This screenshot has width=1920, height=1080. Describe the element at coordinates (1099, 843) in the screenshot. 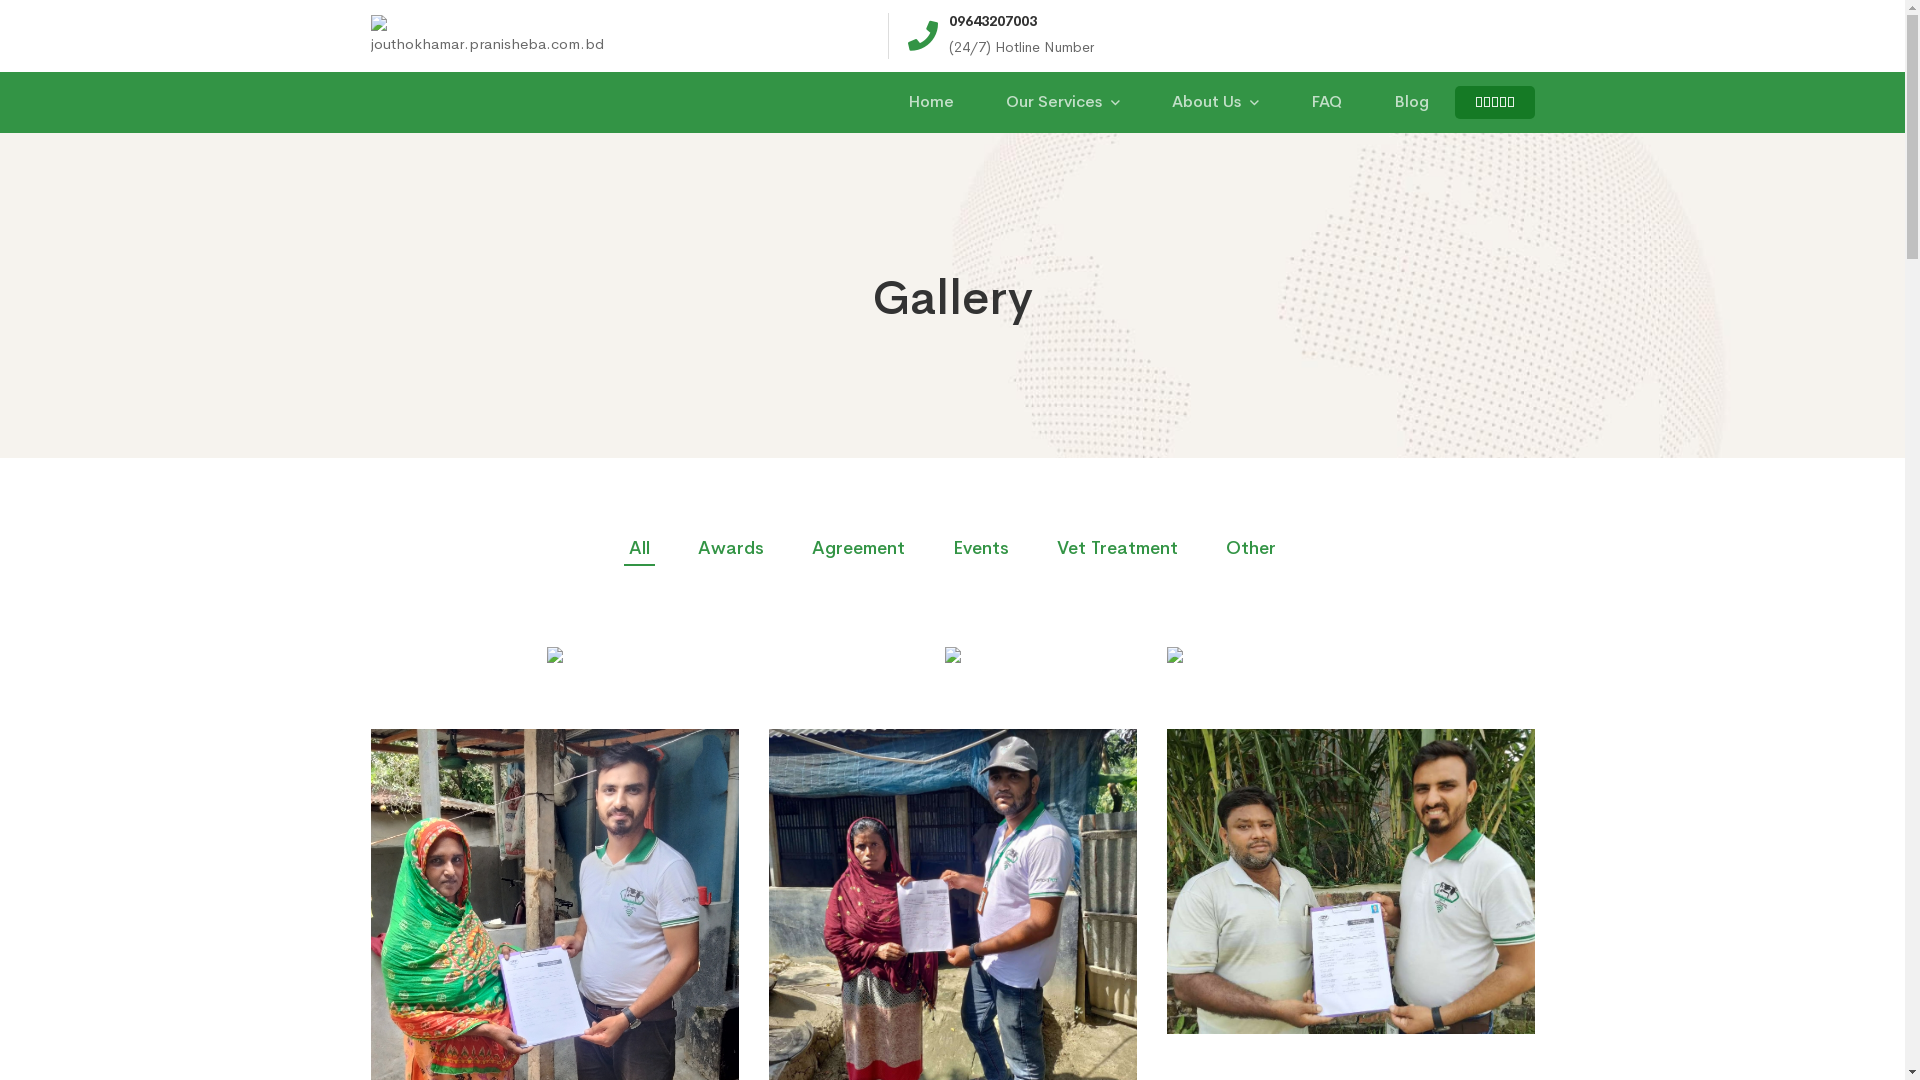

I see `praniSheba Shop` at that location.